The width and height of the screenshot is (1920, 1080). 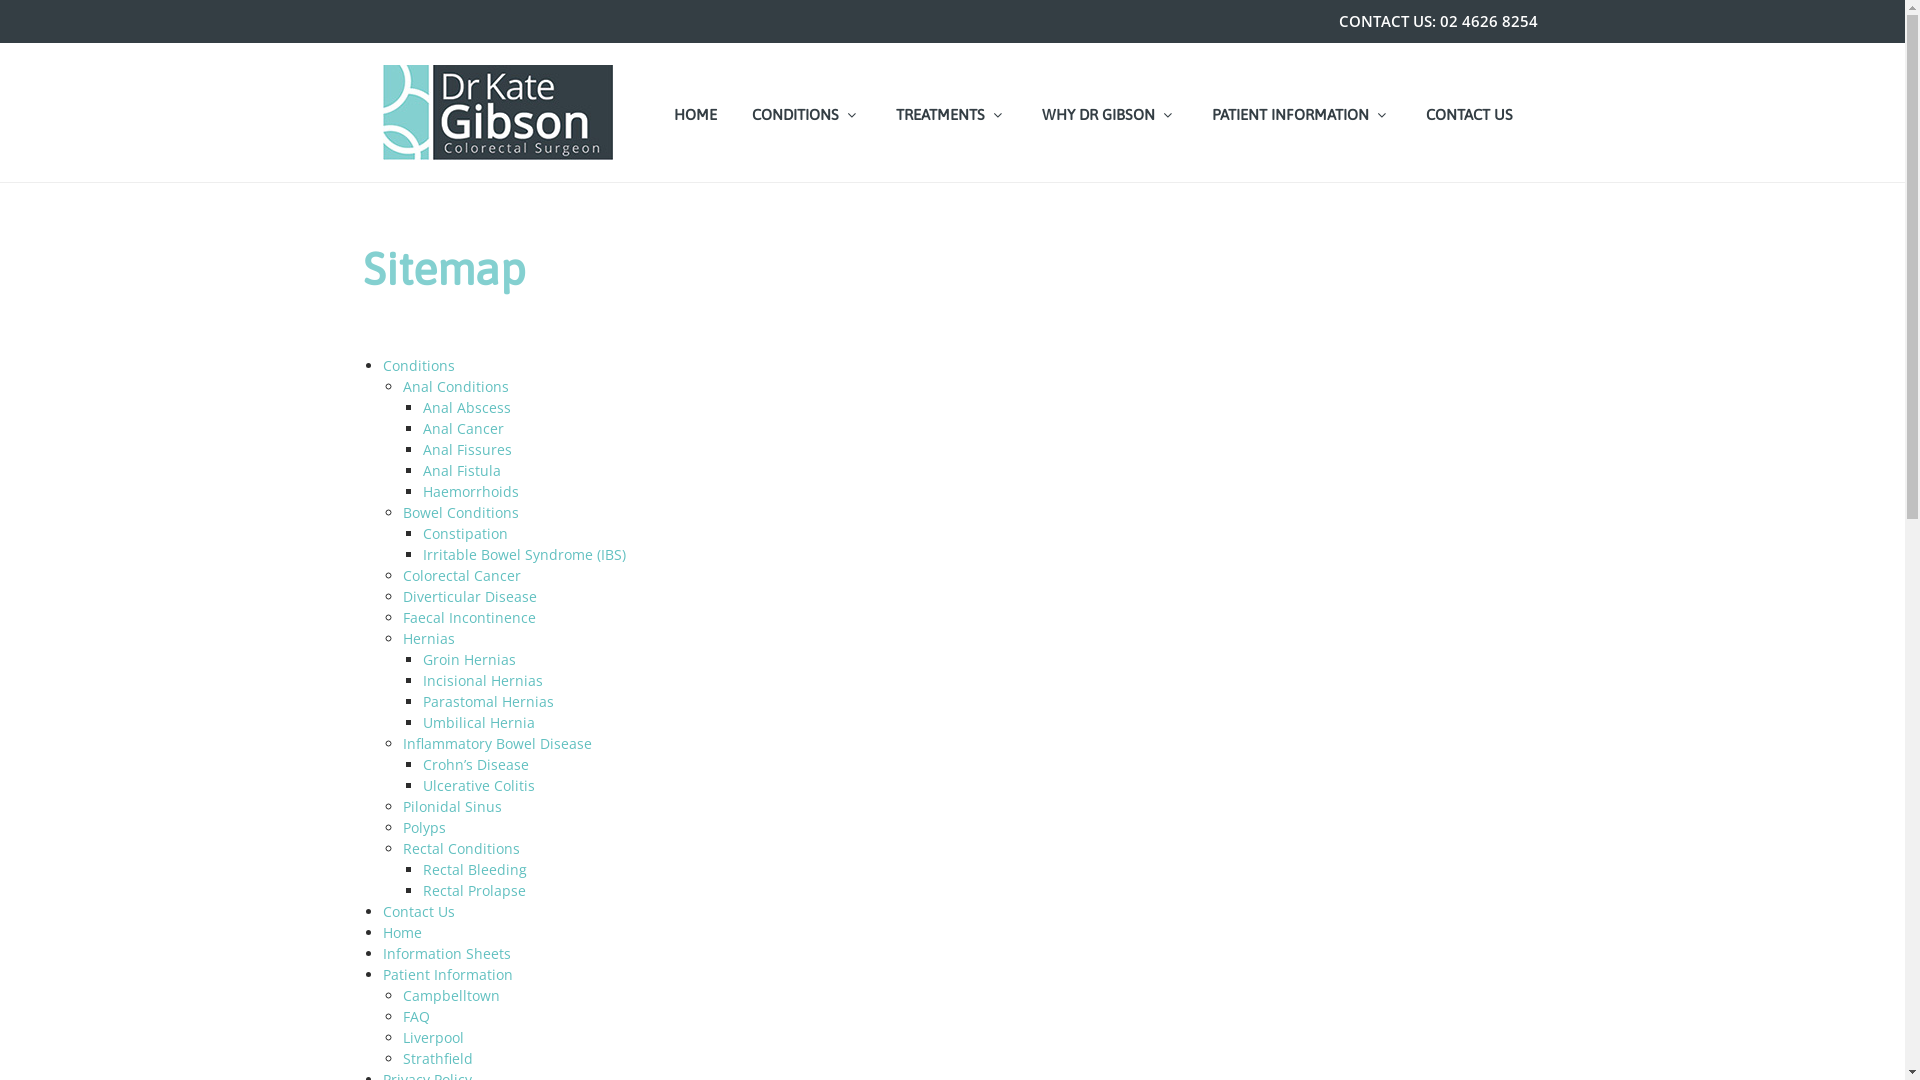 What do you see at coordinates (461, 470) in the screenshot?
I see `Anal Fistula` at bounding box center [461, 470].